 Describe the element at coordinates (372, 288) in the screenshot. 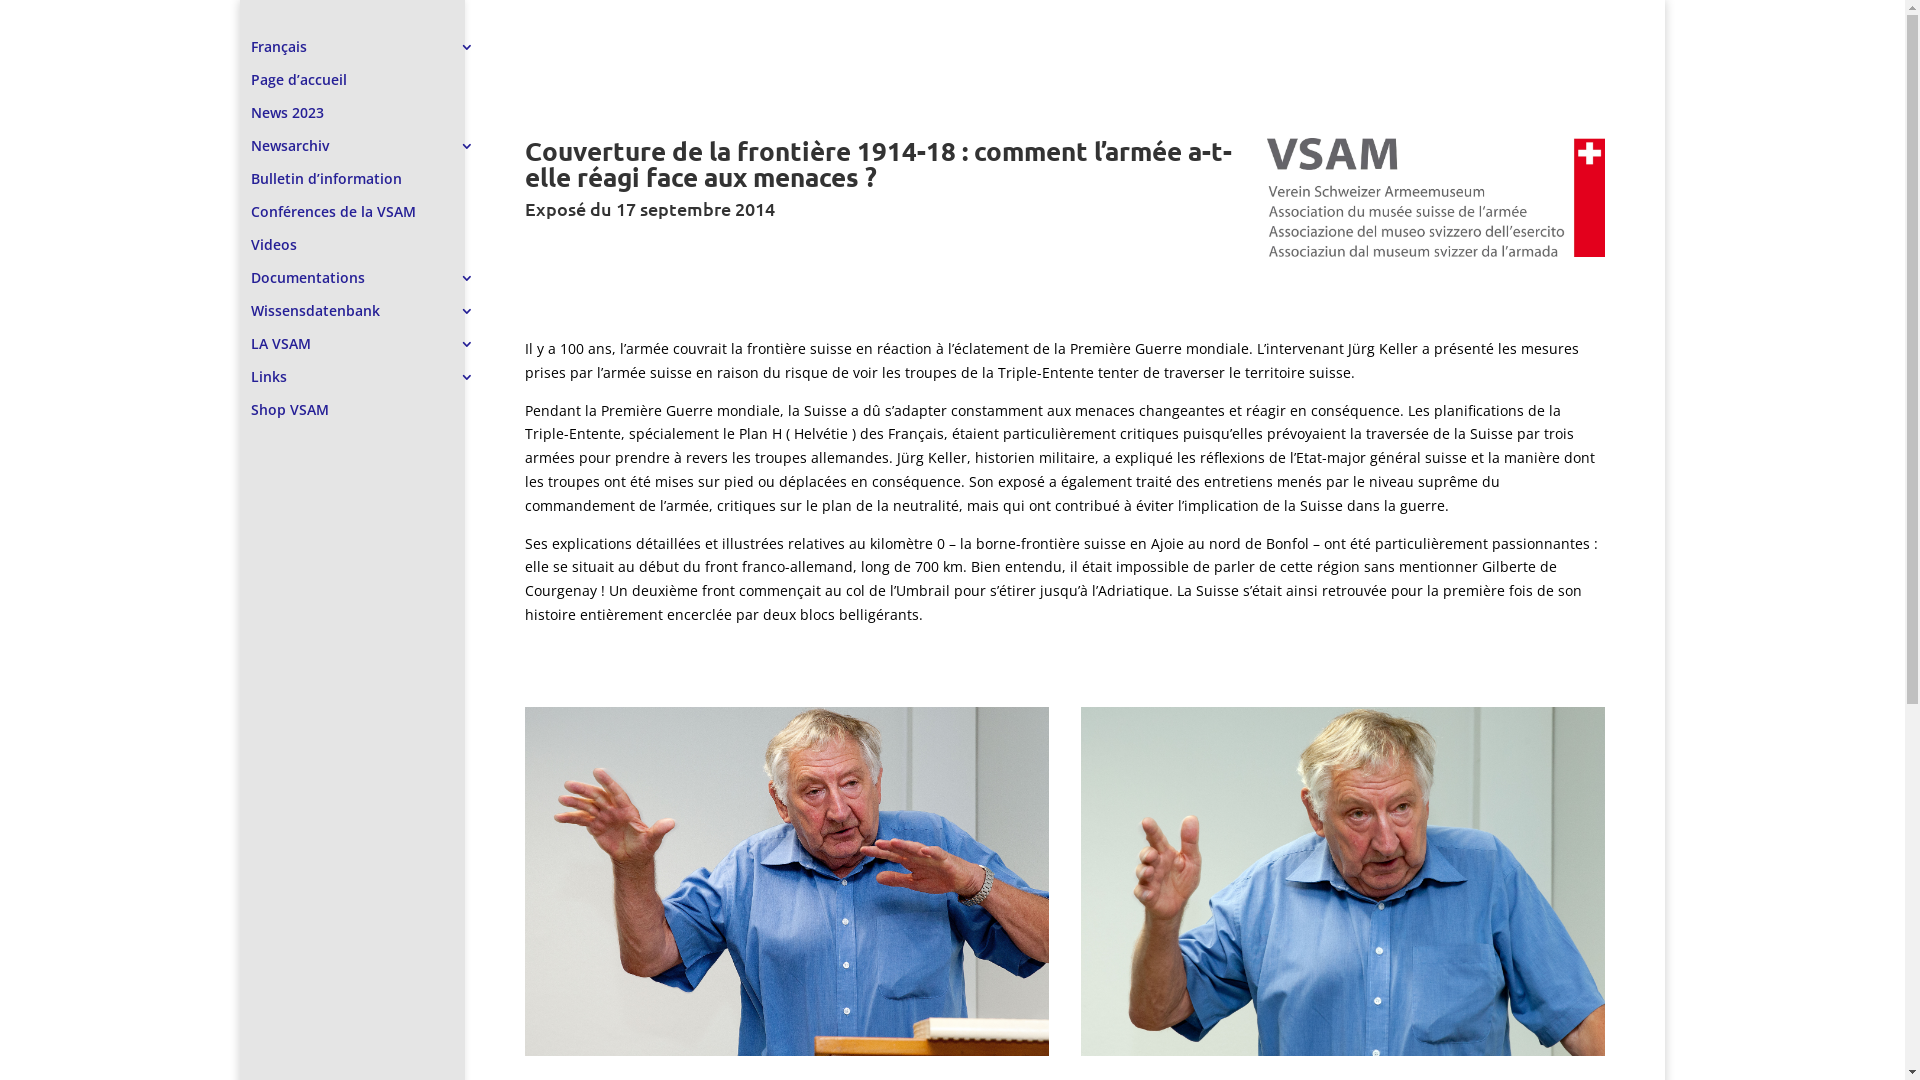

I see `Documentations` at that location.